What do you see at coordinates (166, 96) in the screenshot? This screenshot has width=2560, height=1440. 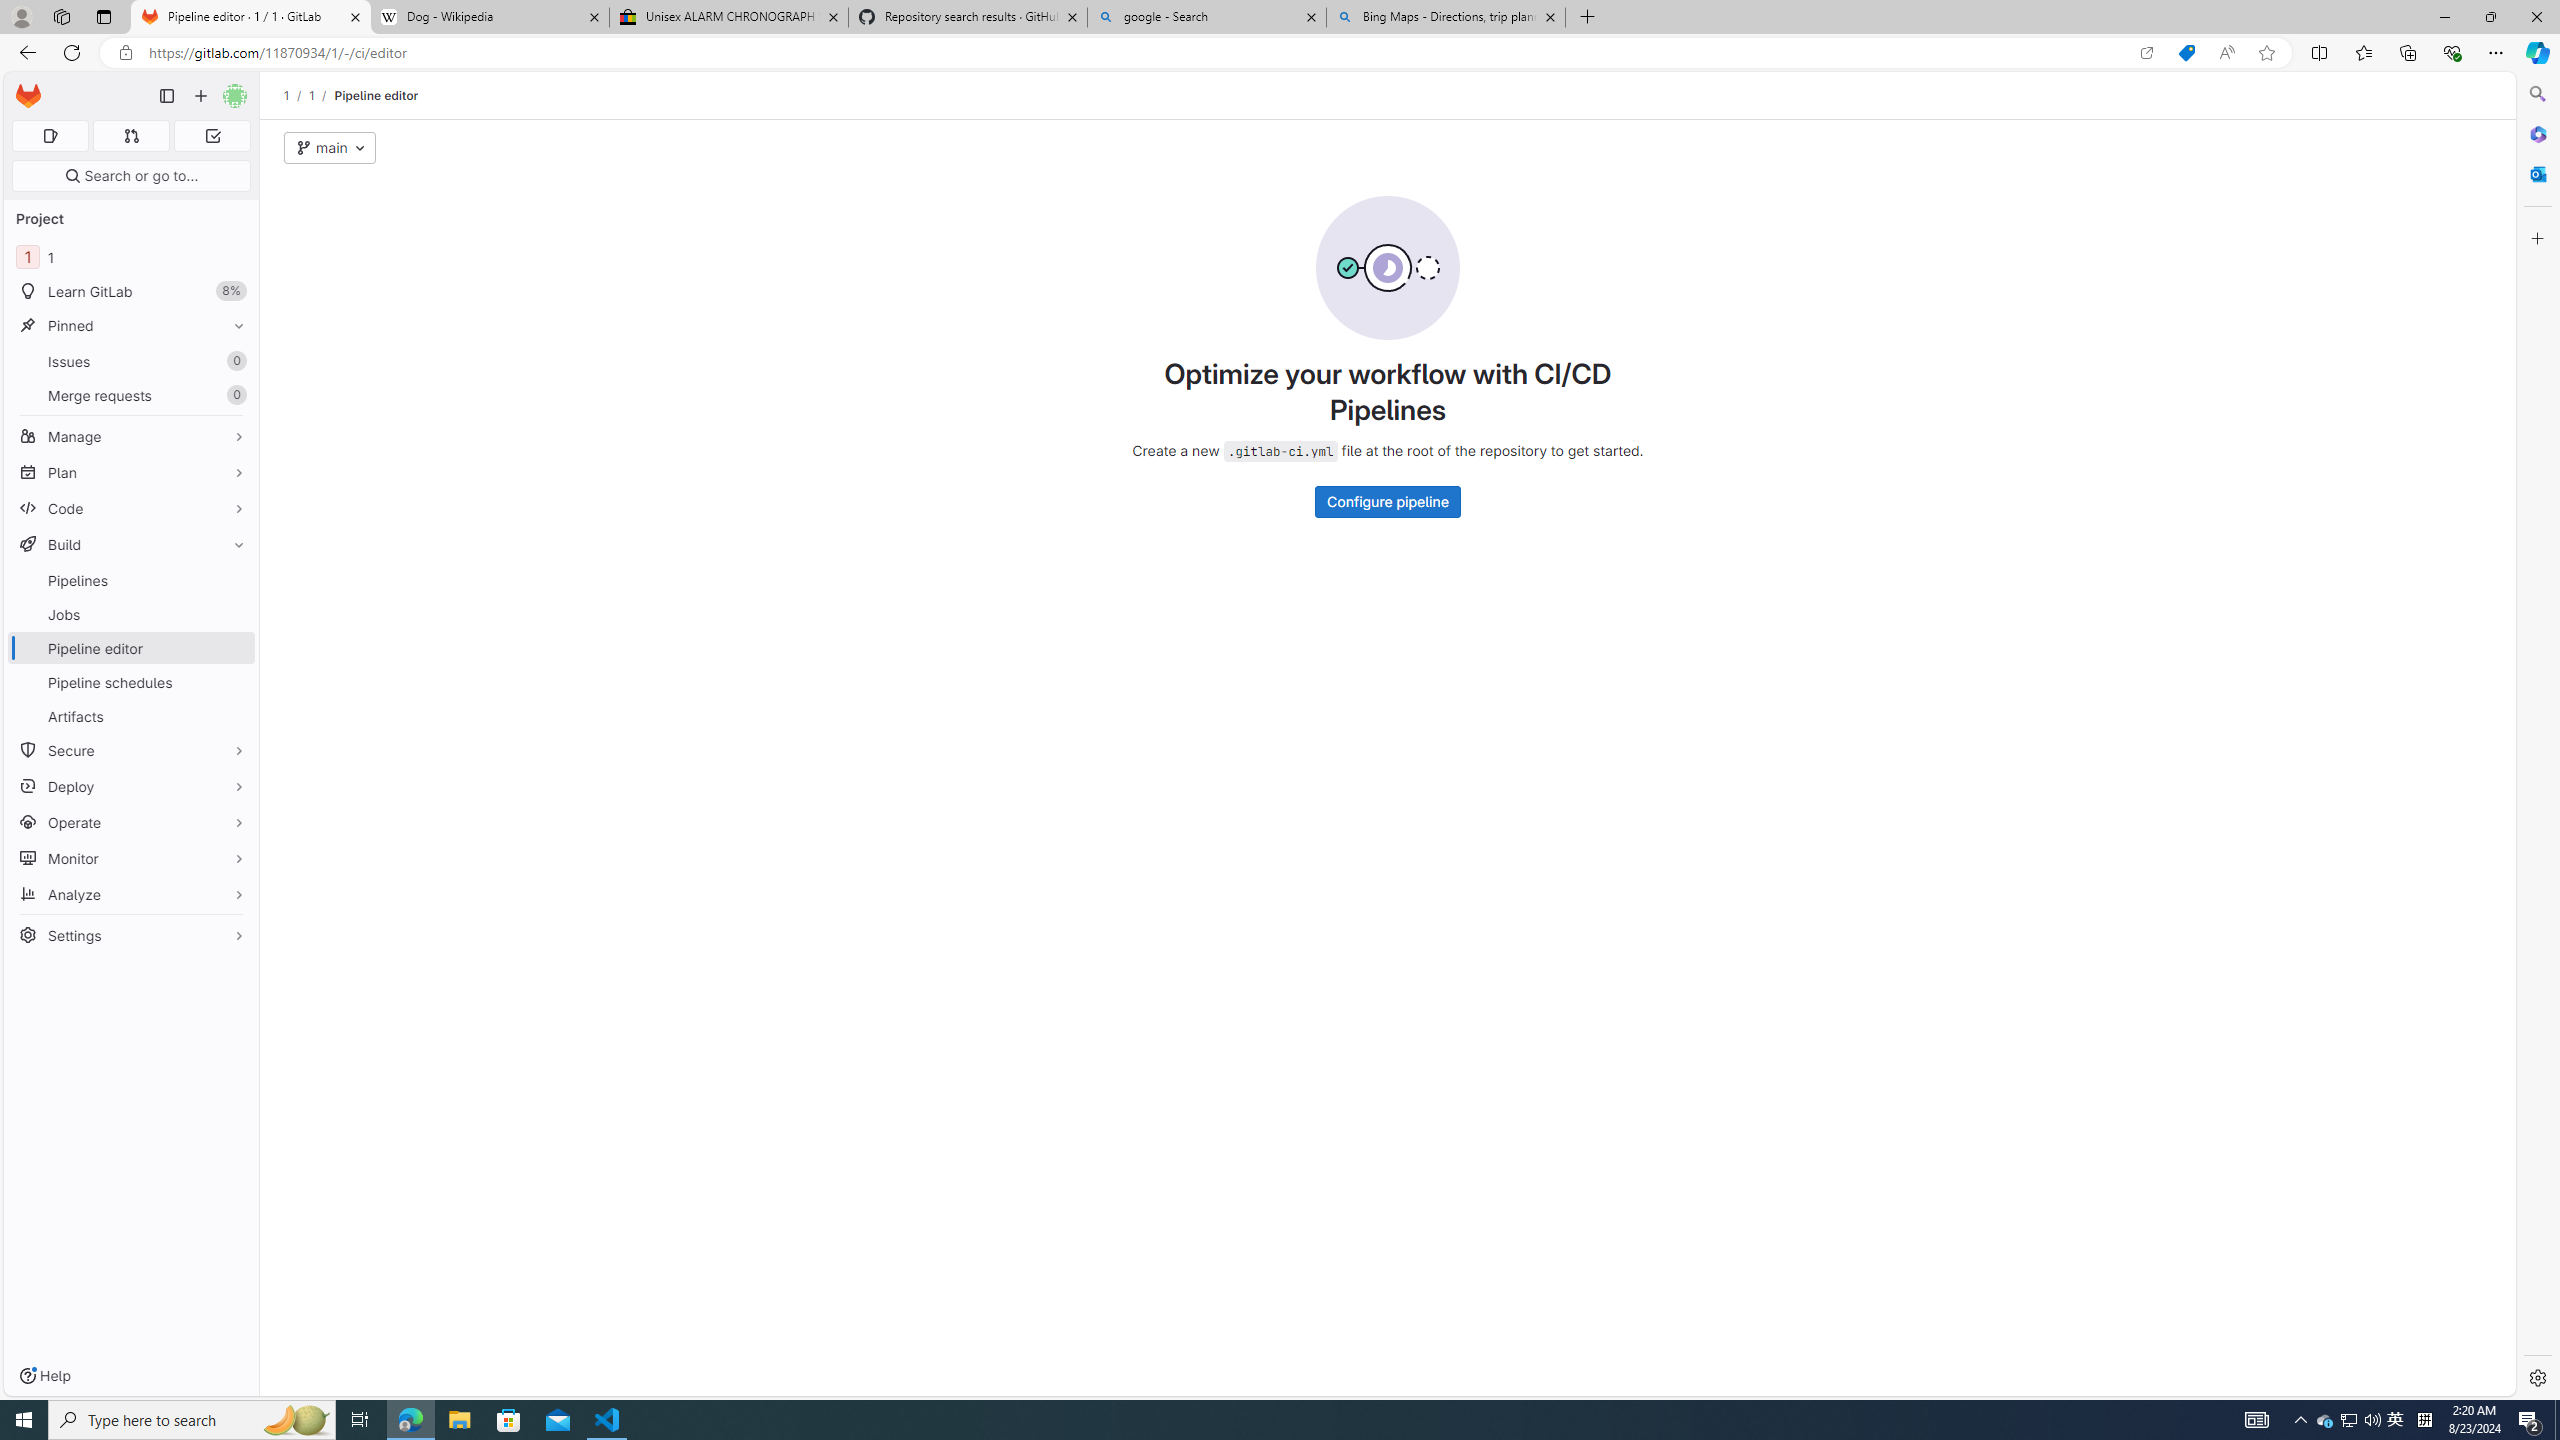 I see `Primary navigation sidebar` at bounding box center [166, 96].